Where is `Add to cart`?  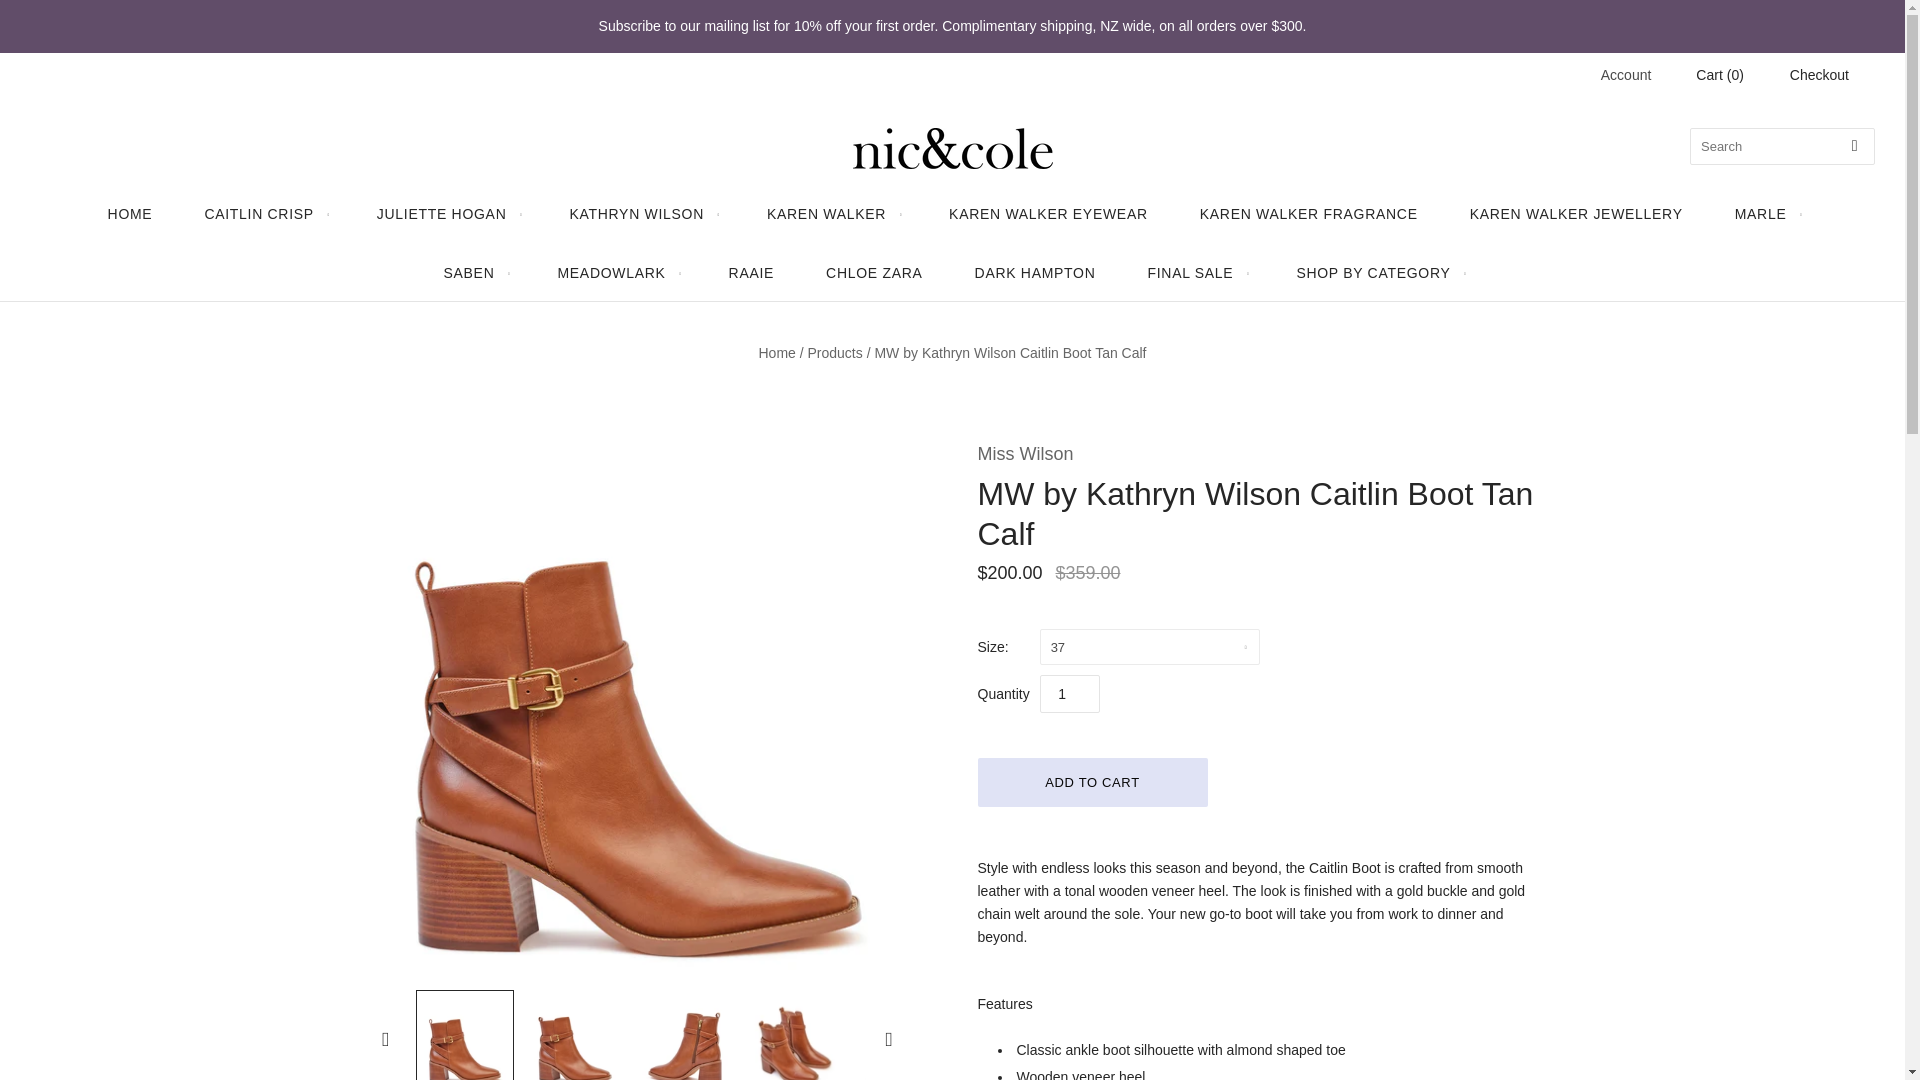 Add to cart is located at coordinates (1092, 782).